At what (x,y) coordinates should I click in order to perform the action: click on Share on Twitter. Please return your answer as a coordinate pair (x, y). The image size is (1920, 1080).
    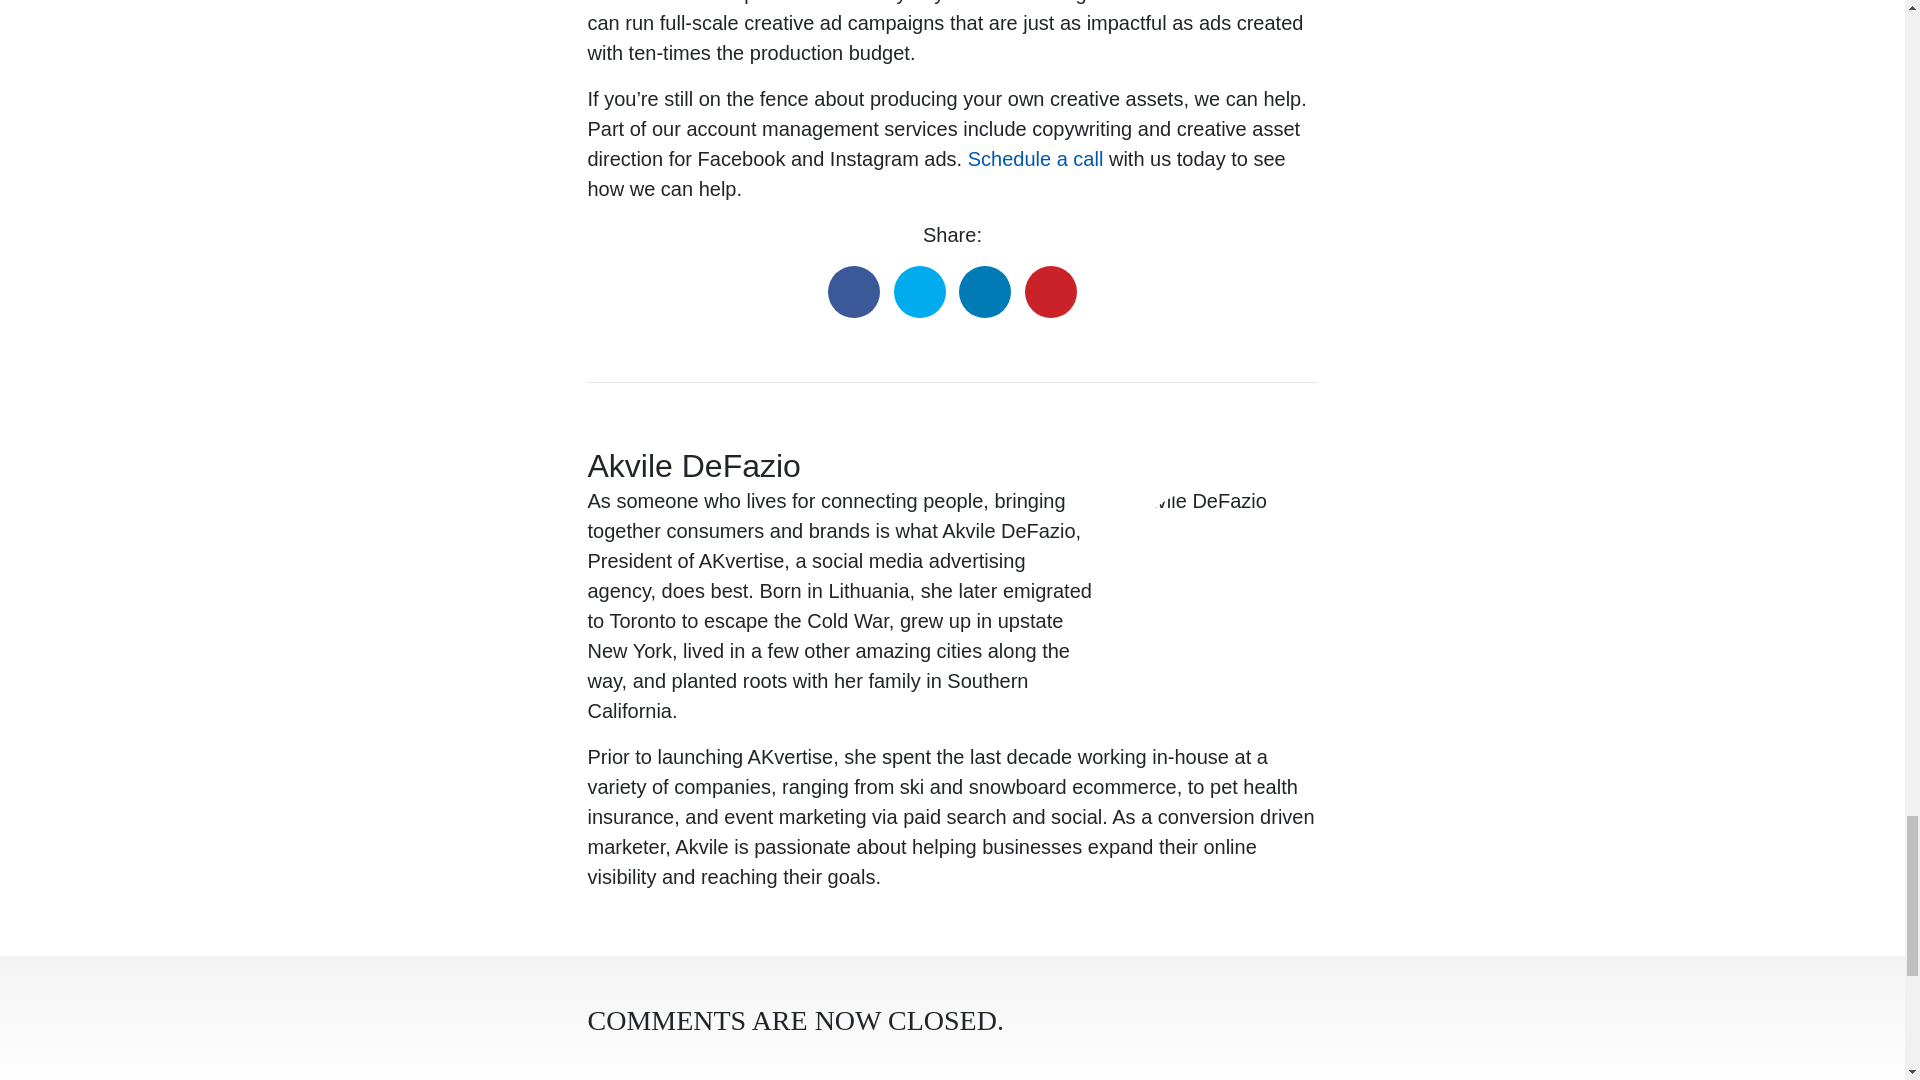
    Looking at the image, I should click on (920, 291).